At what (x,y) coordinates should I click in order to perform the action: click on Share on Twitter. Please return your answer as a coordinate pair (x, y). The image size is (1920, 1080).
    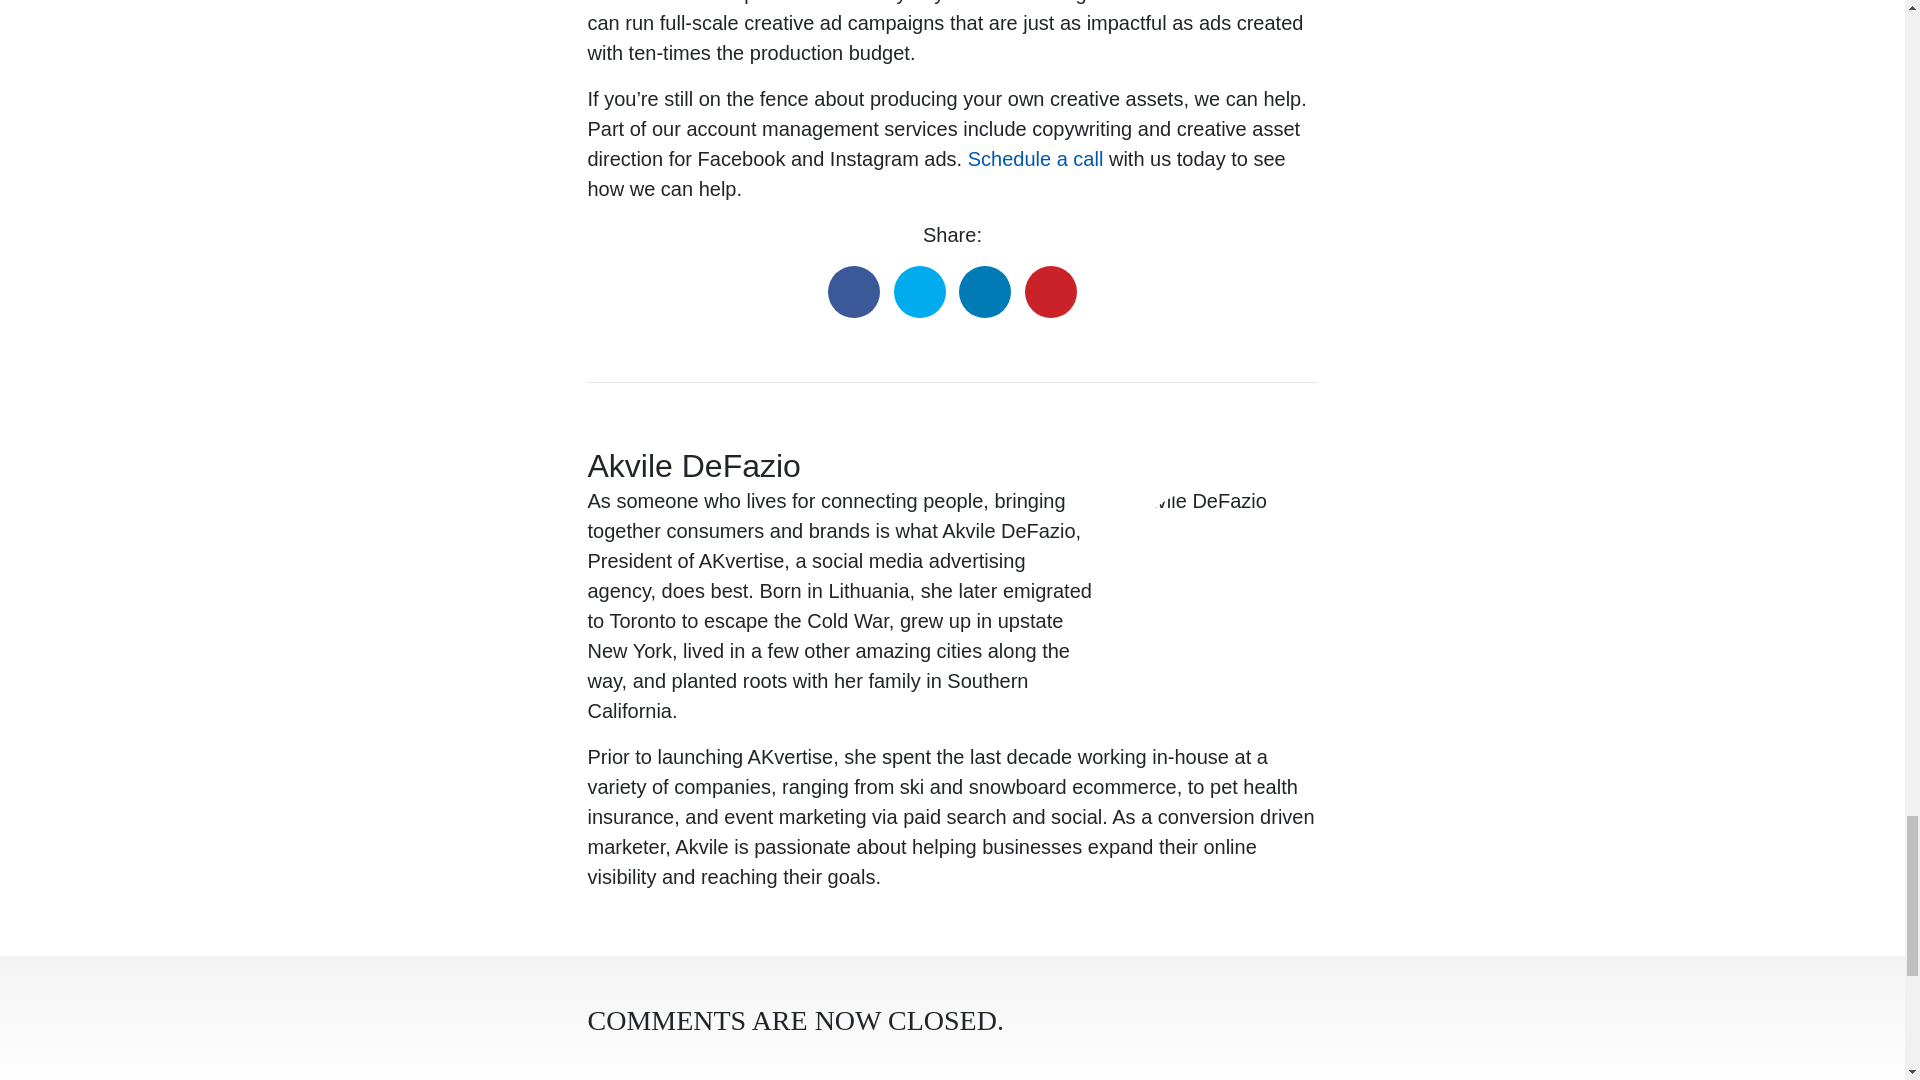
    Looking at the image, I should click on (920, 291).